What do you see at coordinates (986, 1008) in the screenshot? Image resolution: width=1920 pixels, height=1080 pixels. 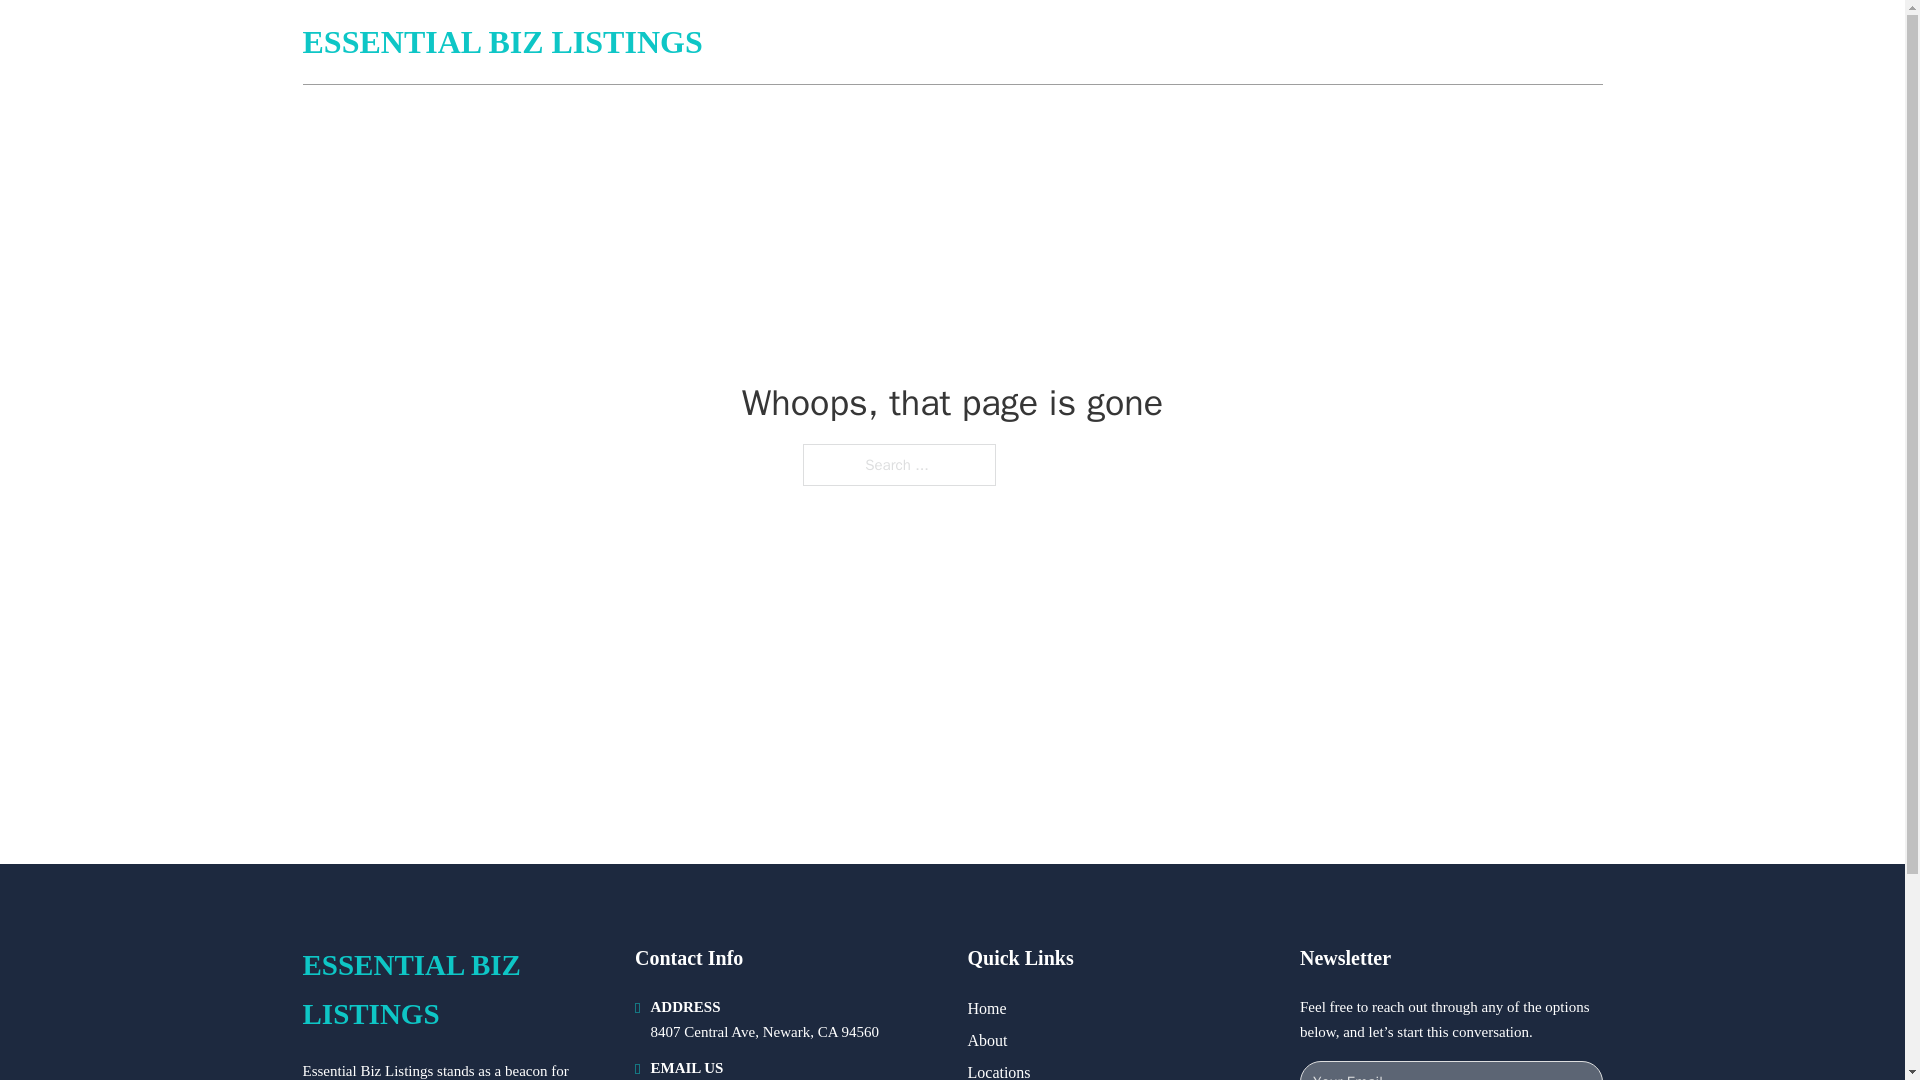 I see `Home` at bounding box center [986, 1008].